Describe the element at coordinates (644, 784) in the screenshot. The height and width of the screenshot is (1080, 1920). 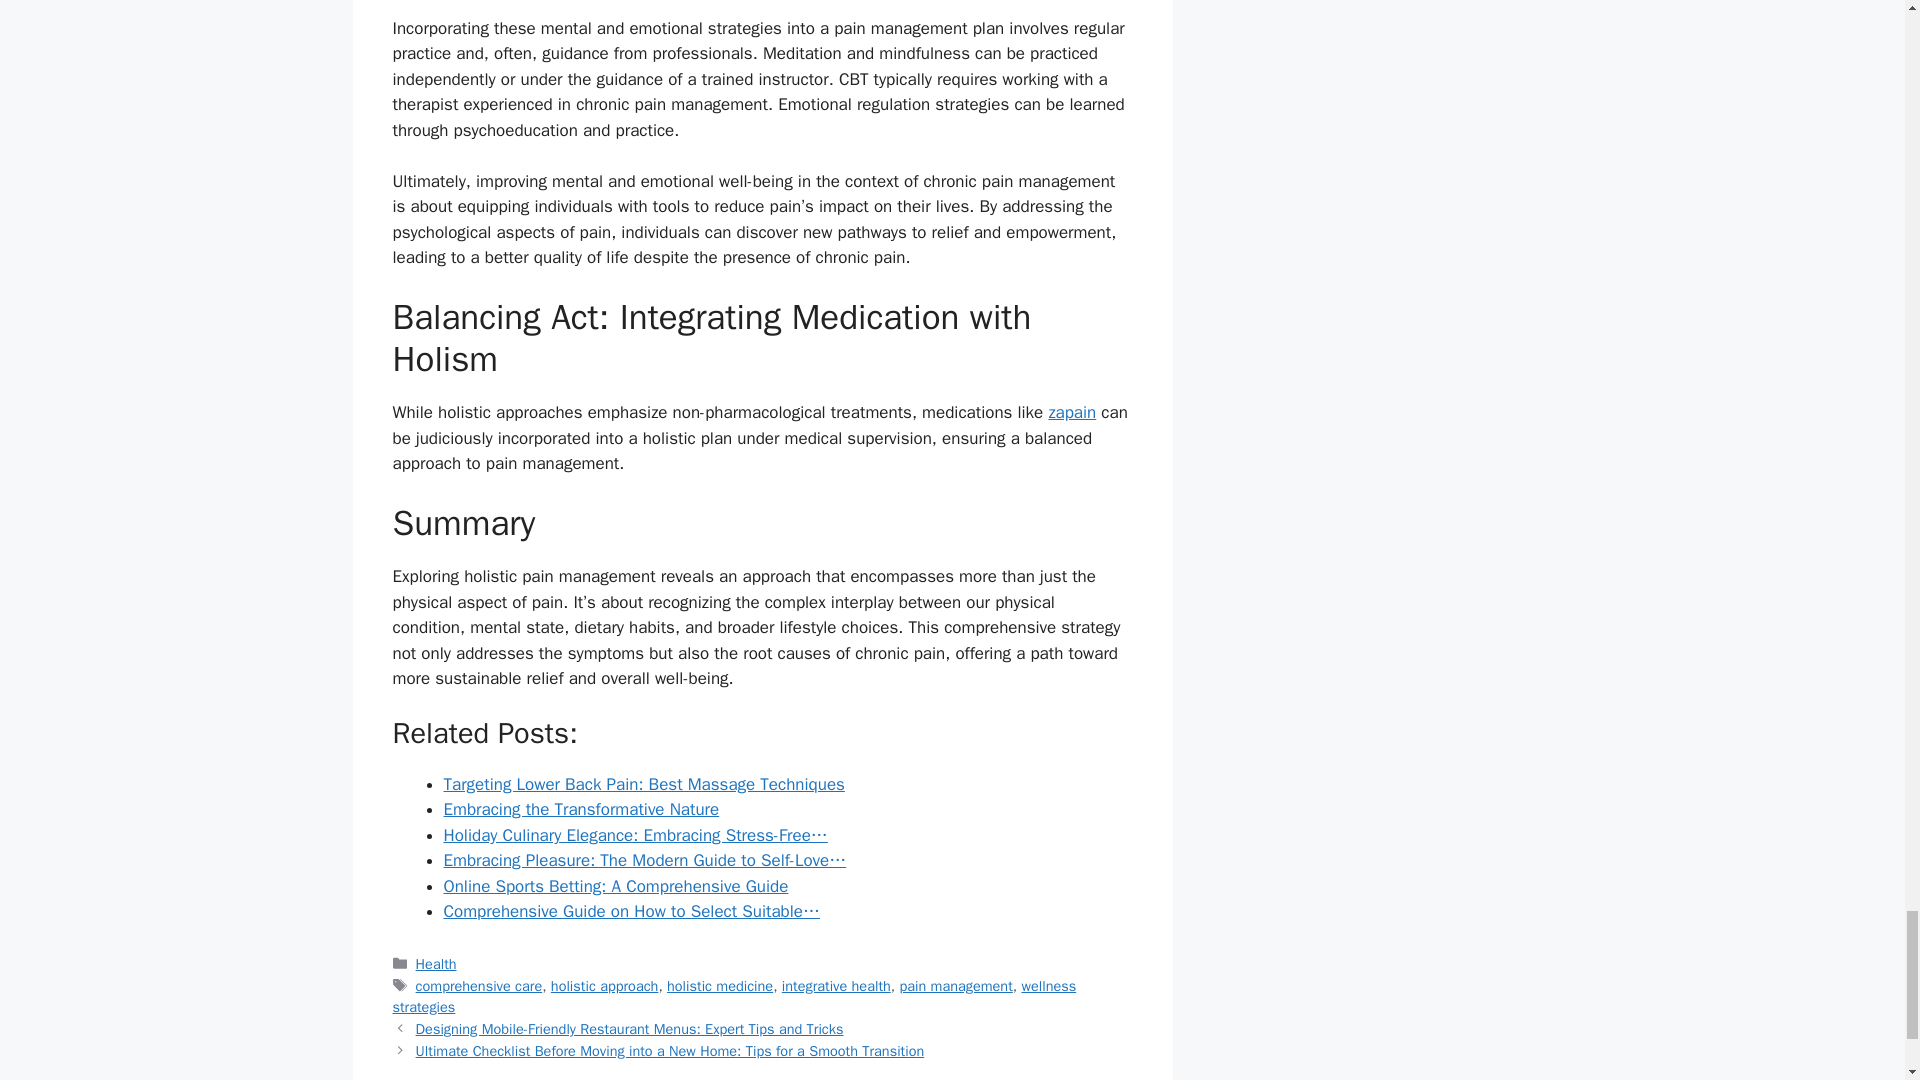
I see `Targeting Lower Back Pain: Best Massage Techniques` at that location.